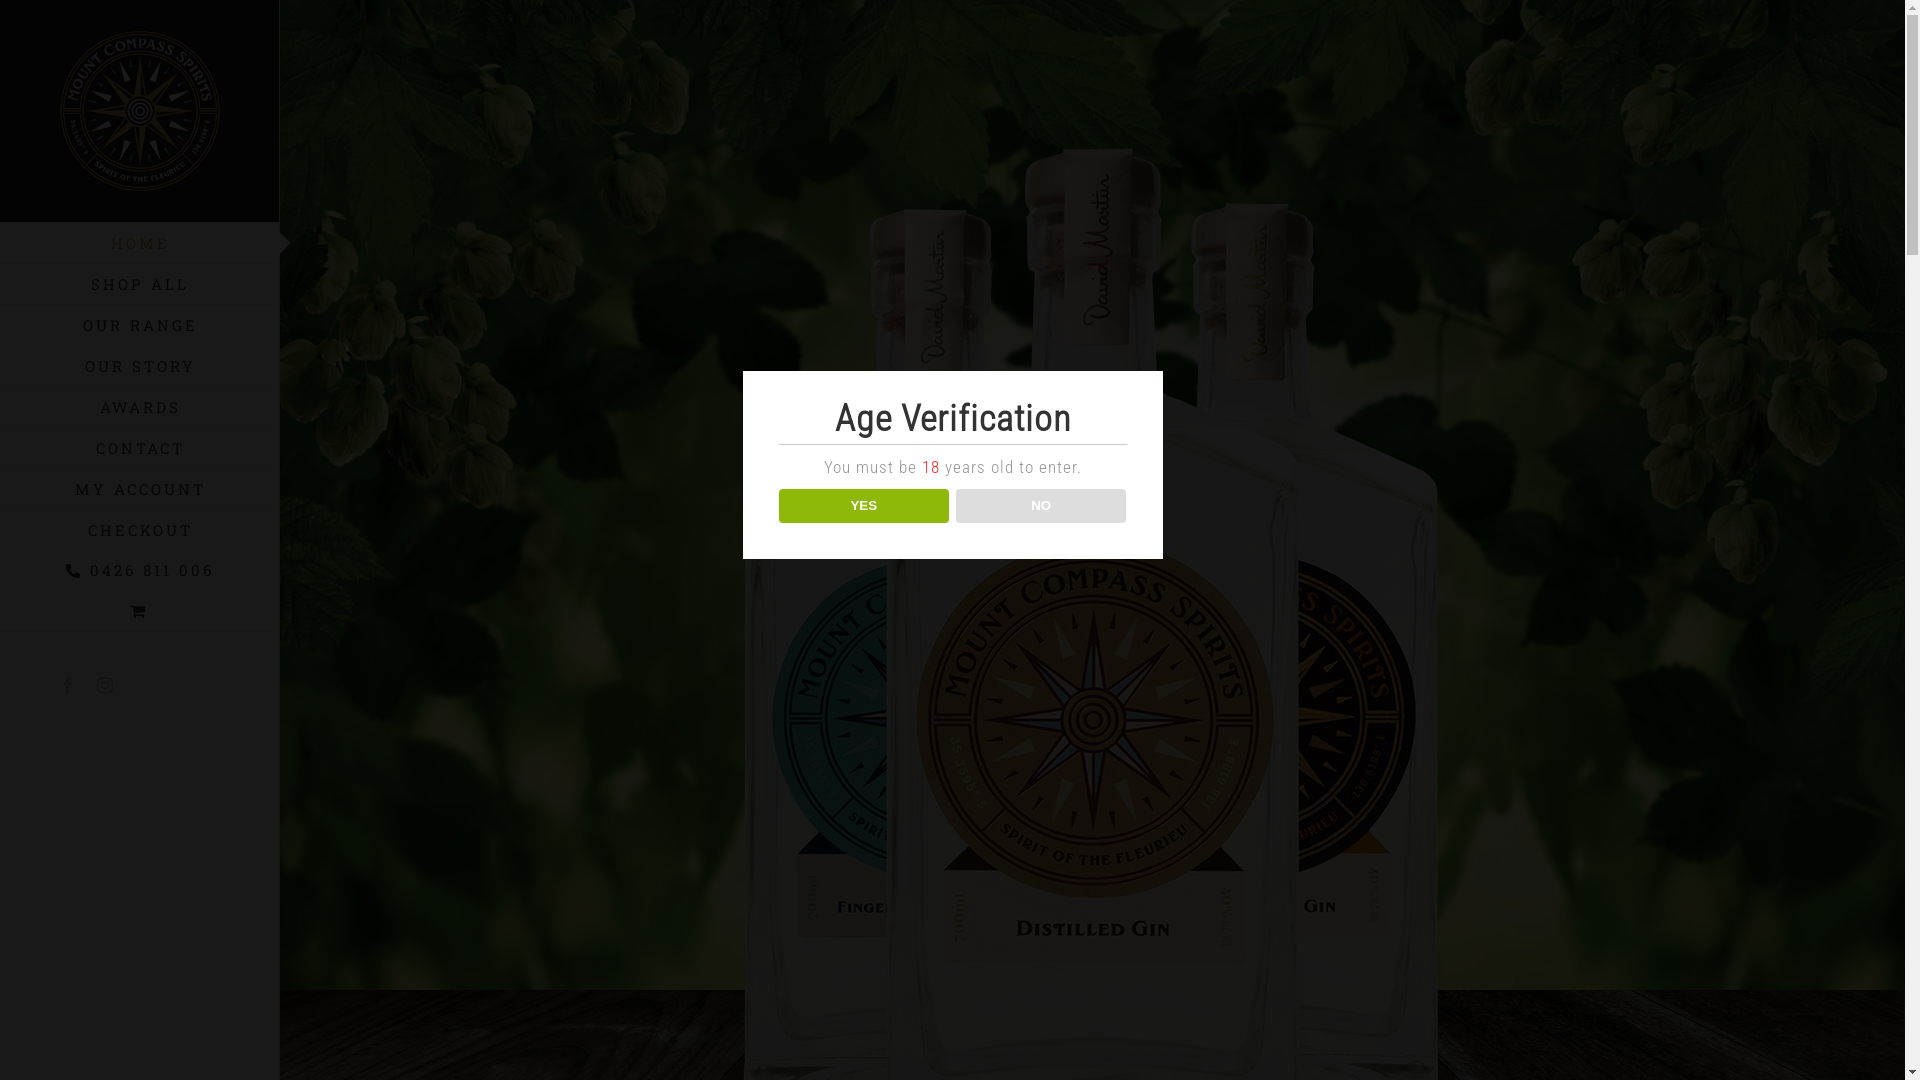 This screenshot has height=1080, width=1920. I want to click on NO, so click(1042, 506).